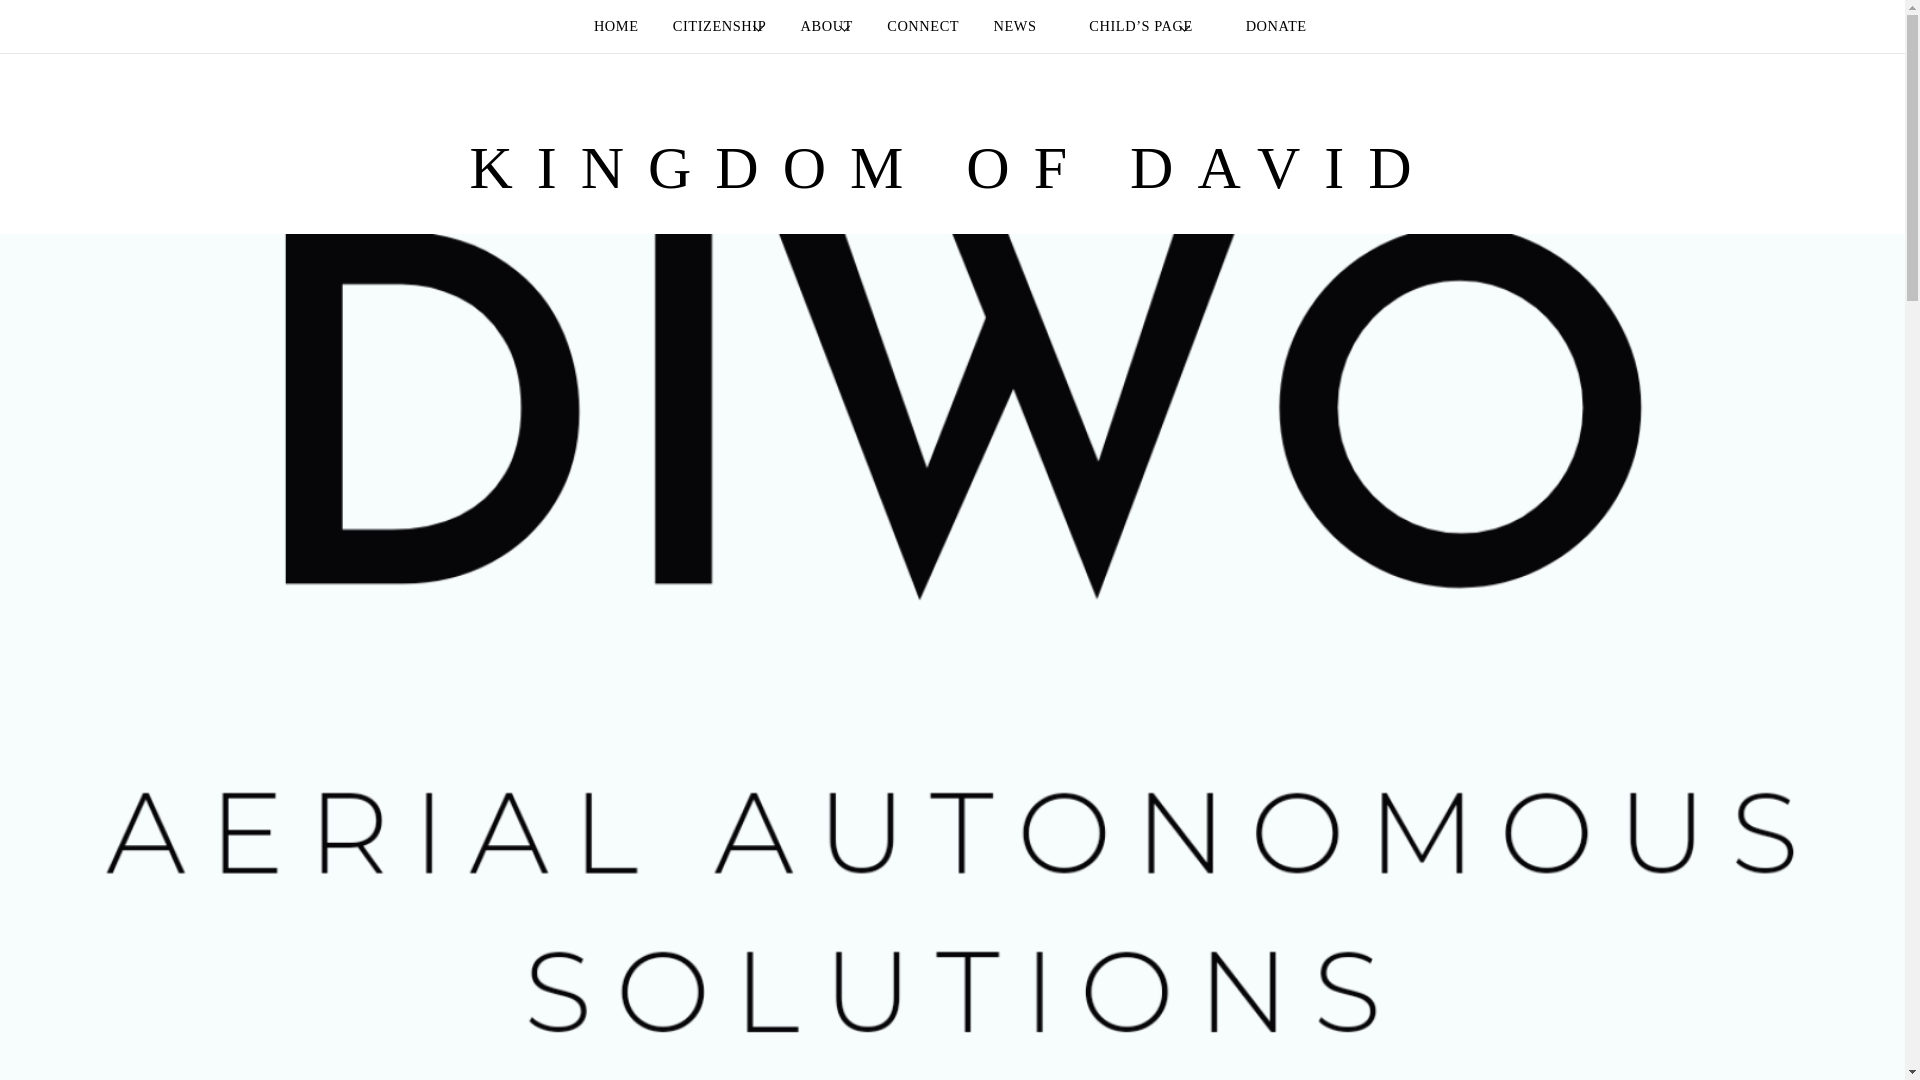 The height and width of the screenshot is (1080, 1920). What do you see at coordinates (616, 26) in the screenshot?
I see `HOME` at bounding box center [616, 26].